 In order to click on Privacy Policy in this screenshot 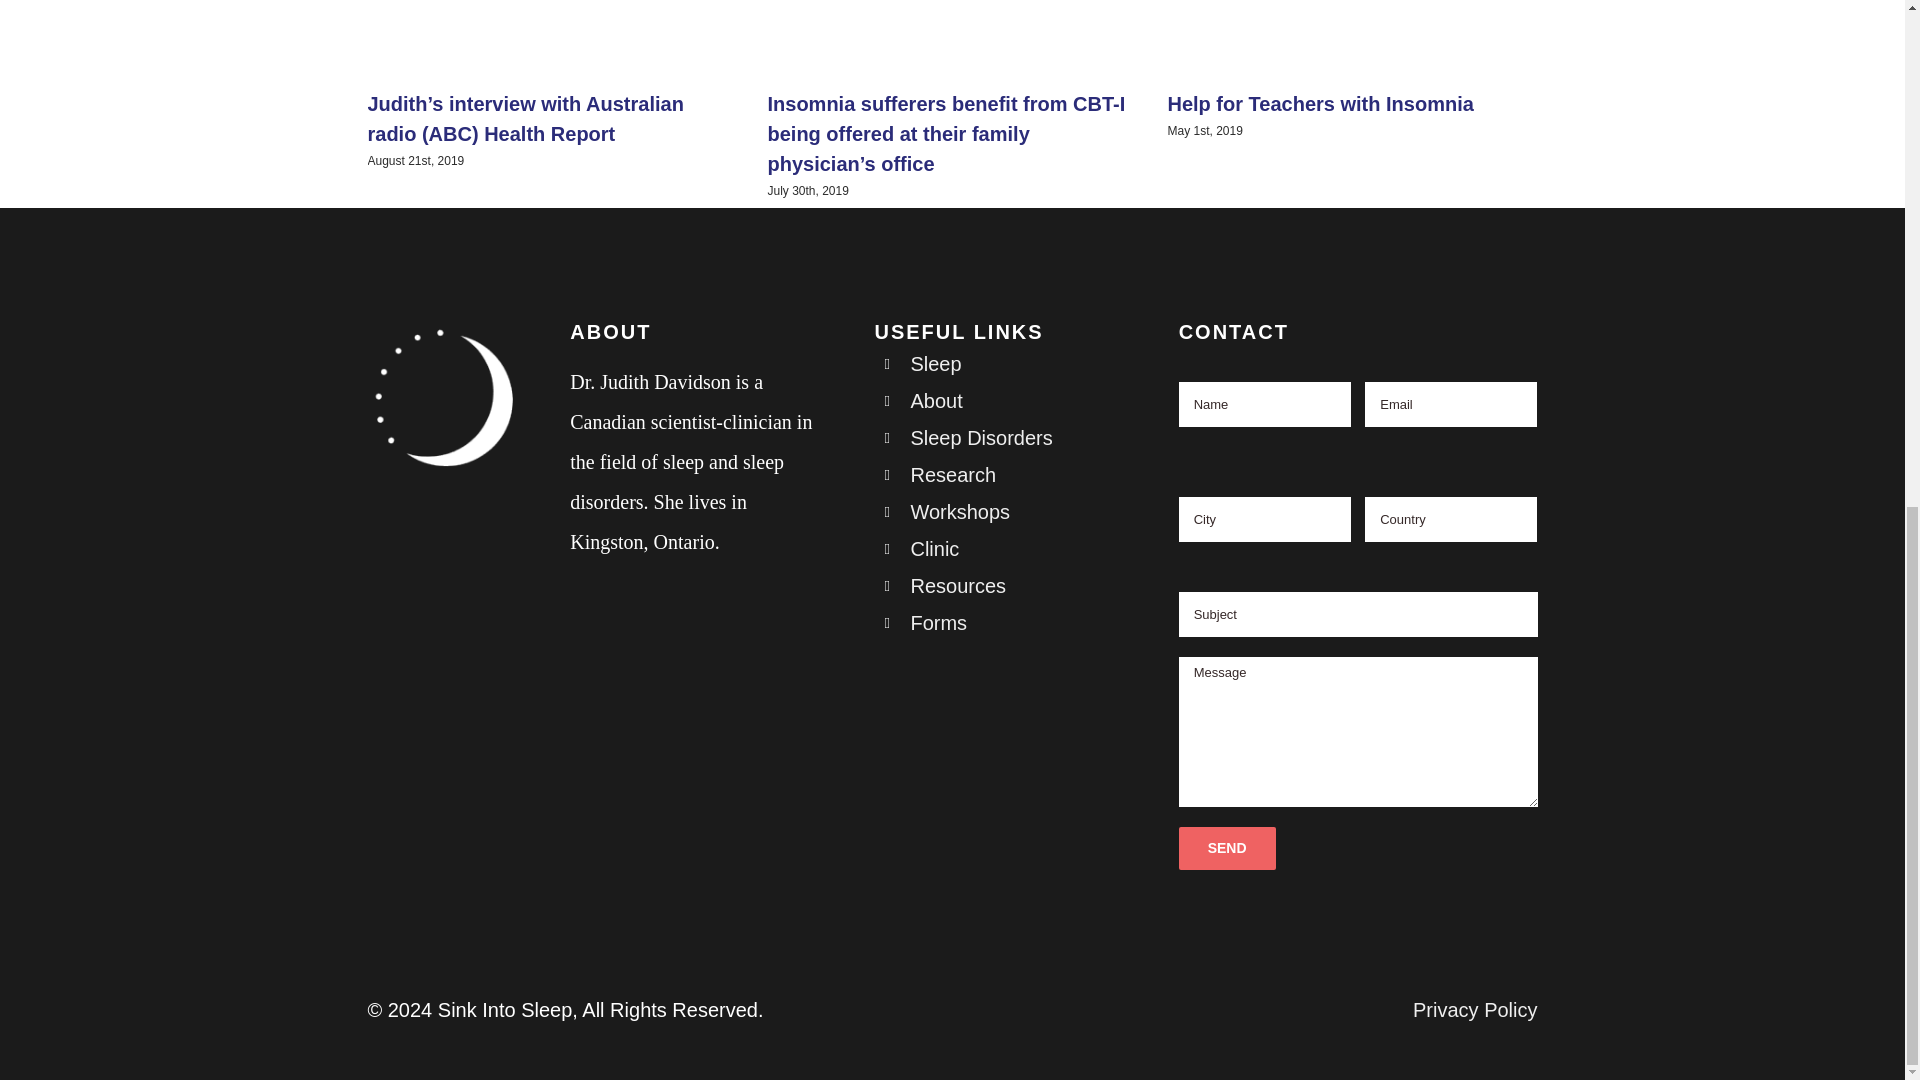, I will do `click(1475, 1010)`.